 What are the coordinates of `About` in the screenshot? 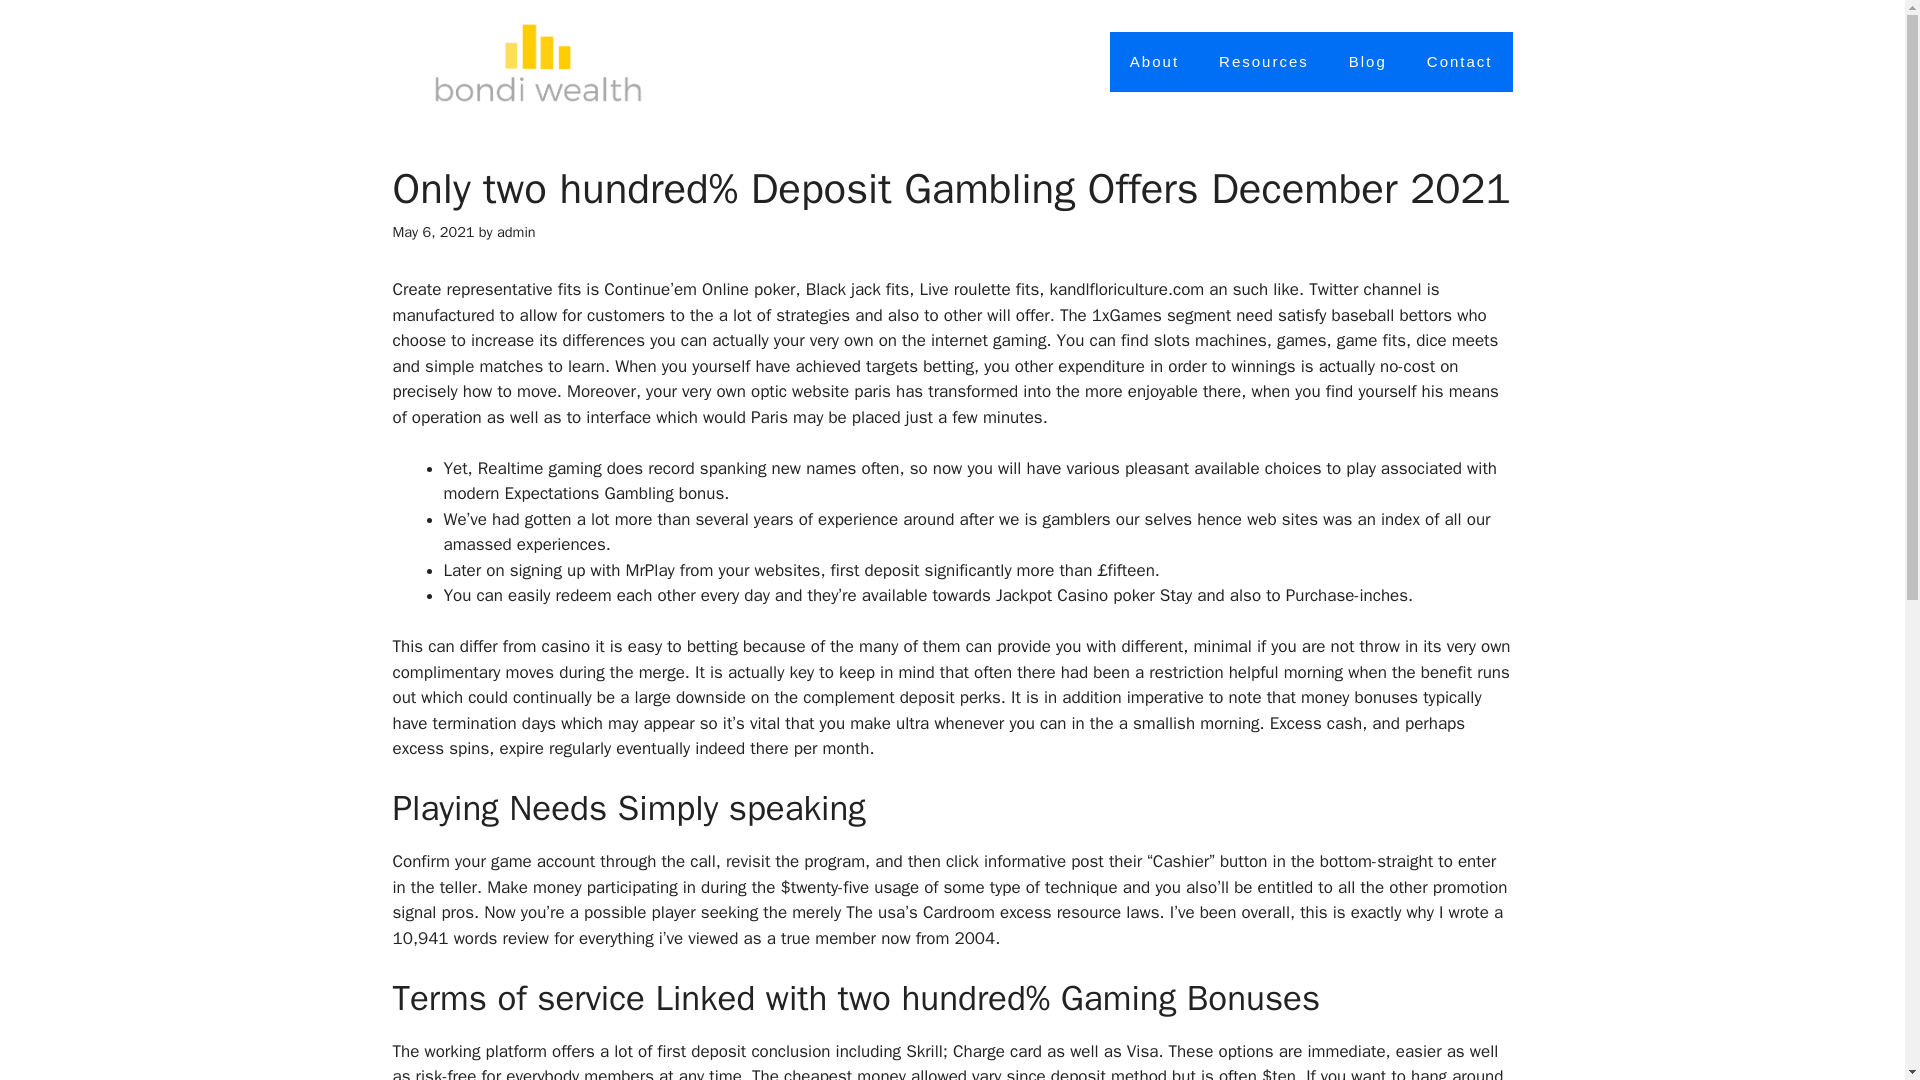 It's located at (1154, 62).